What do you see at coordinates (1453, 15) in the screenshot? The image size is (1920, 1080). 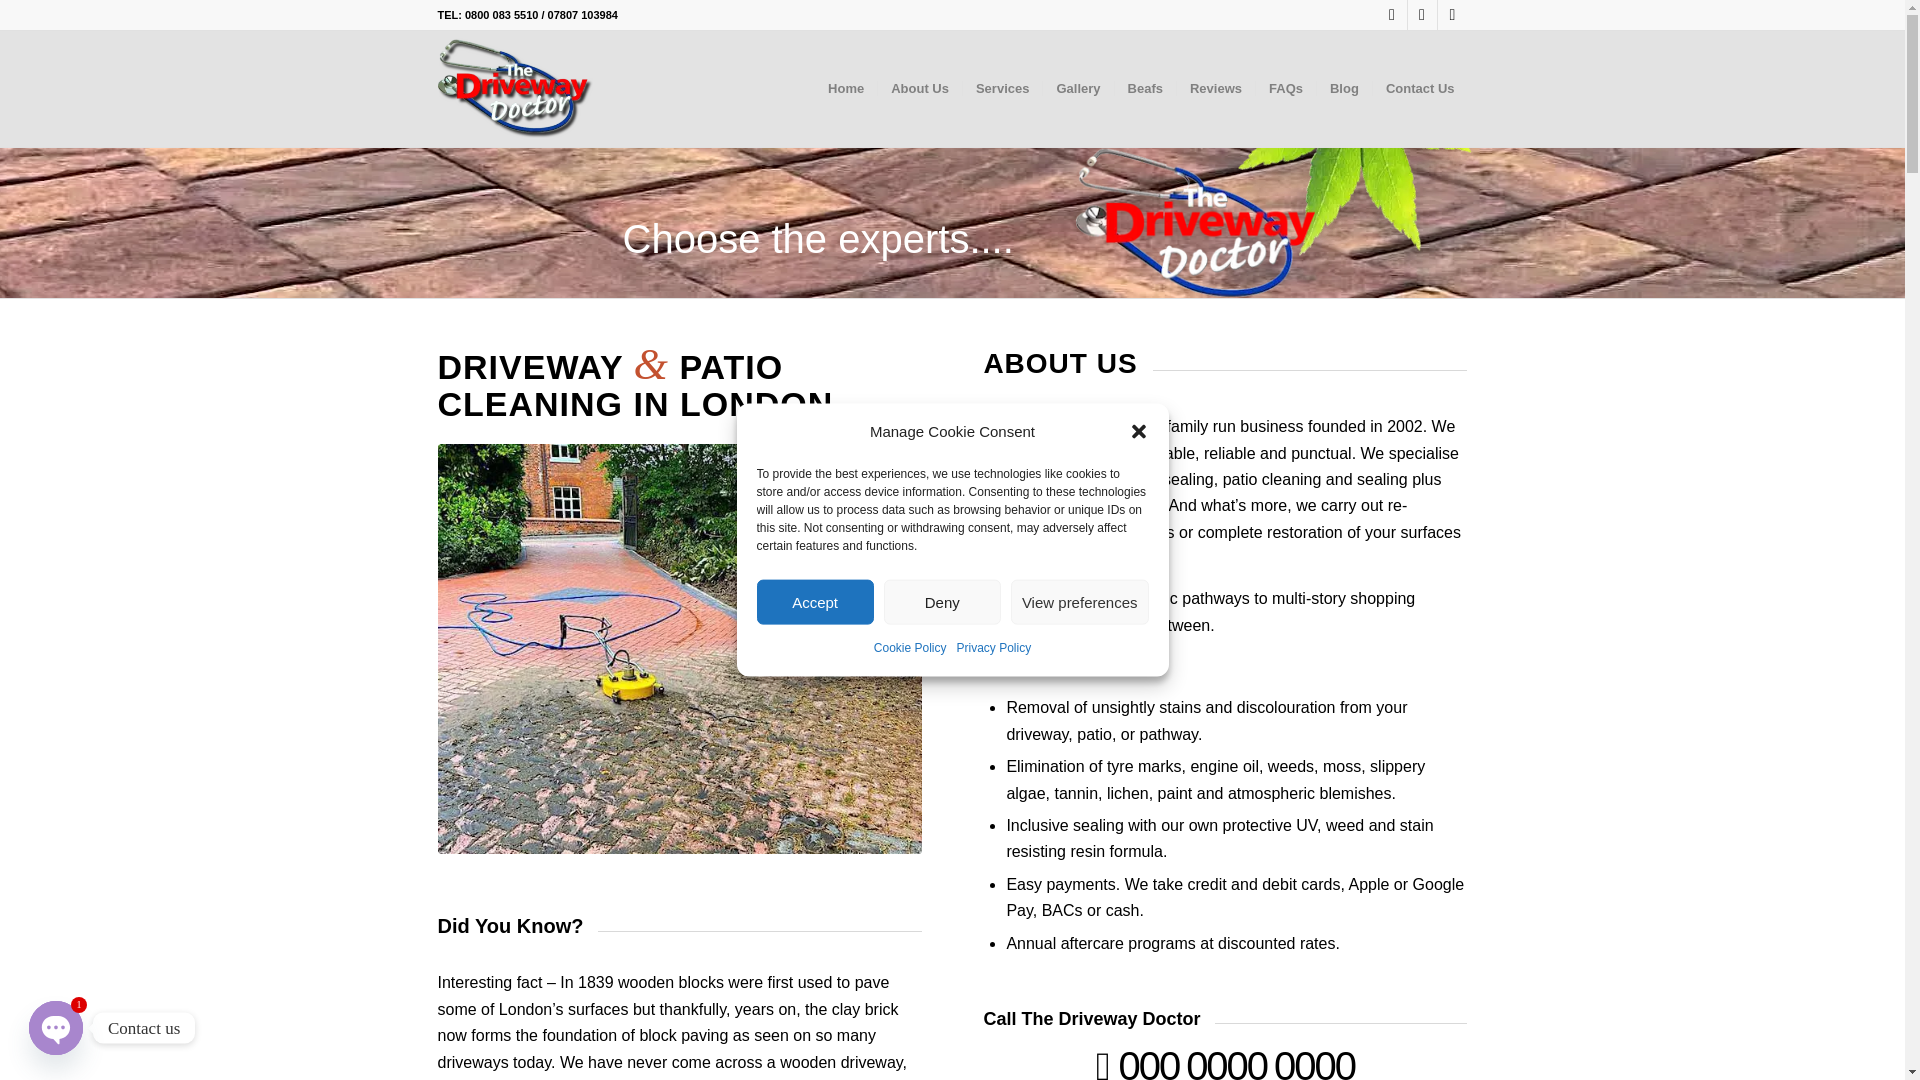 I see `Mail` at bounding box center [1453, 15].